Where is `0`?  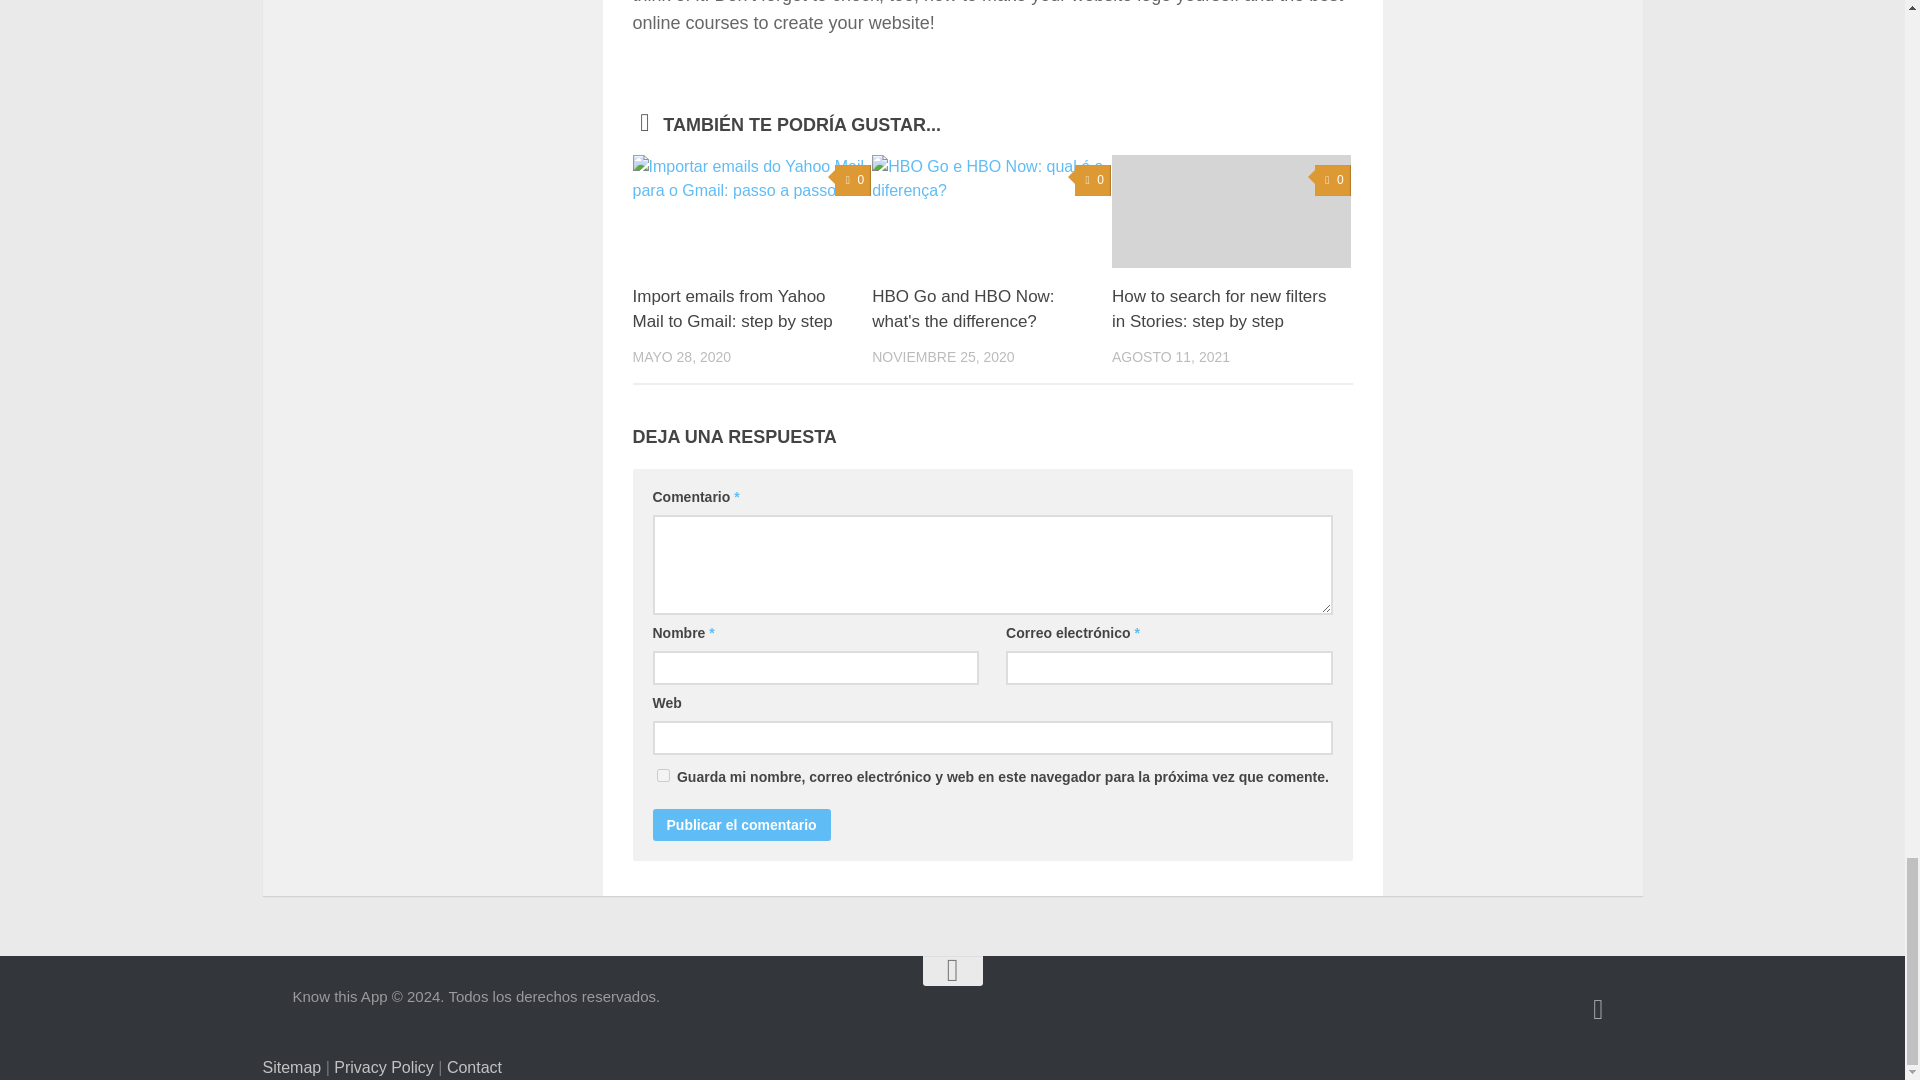 0 is located at coordinates (1333, 180).